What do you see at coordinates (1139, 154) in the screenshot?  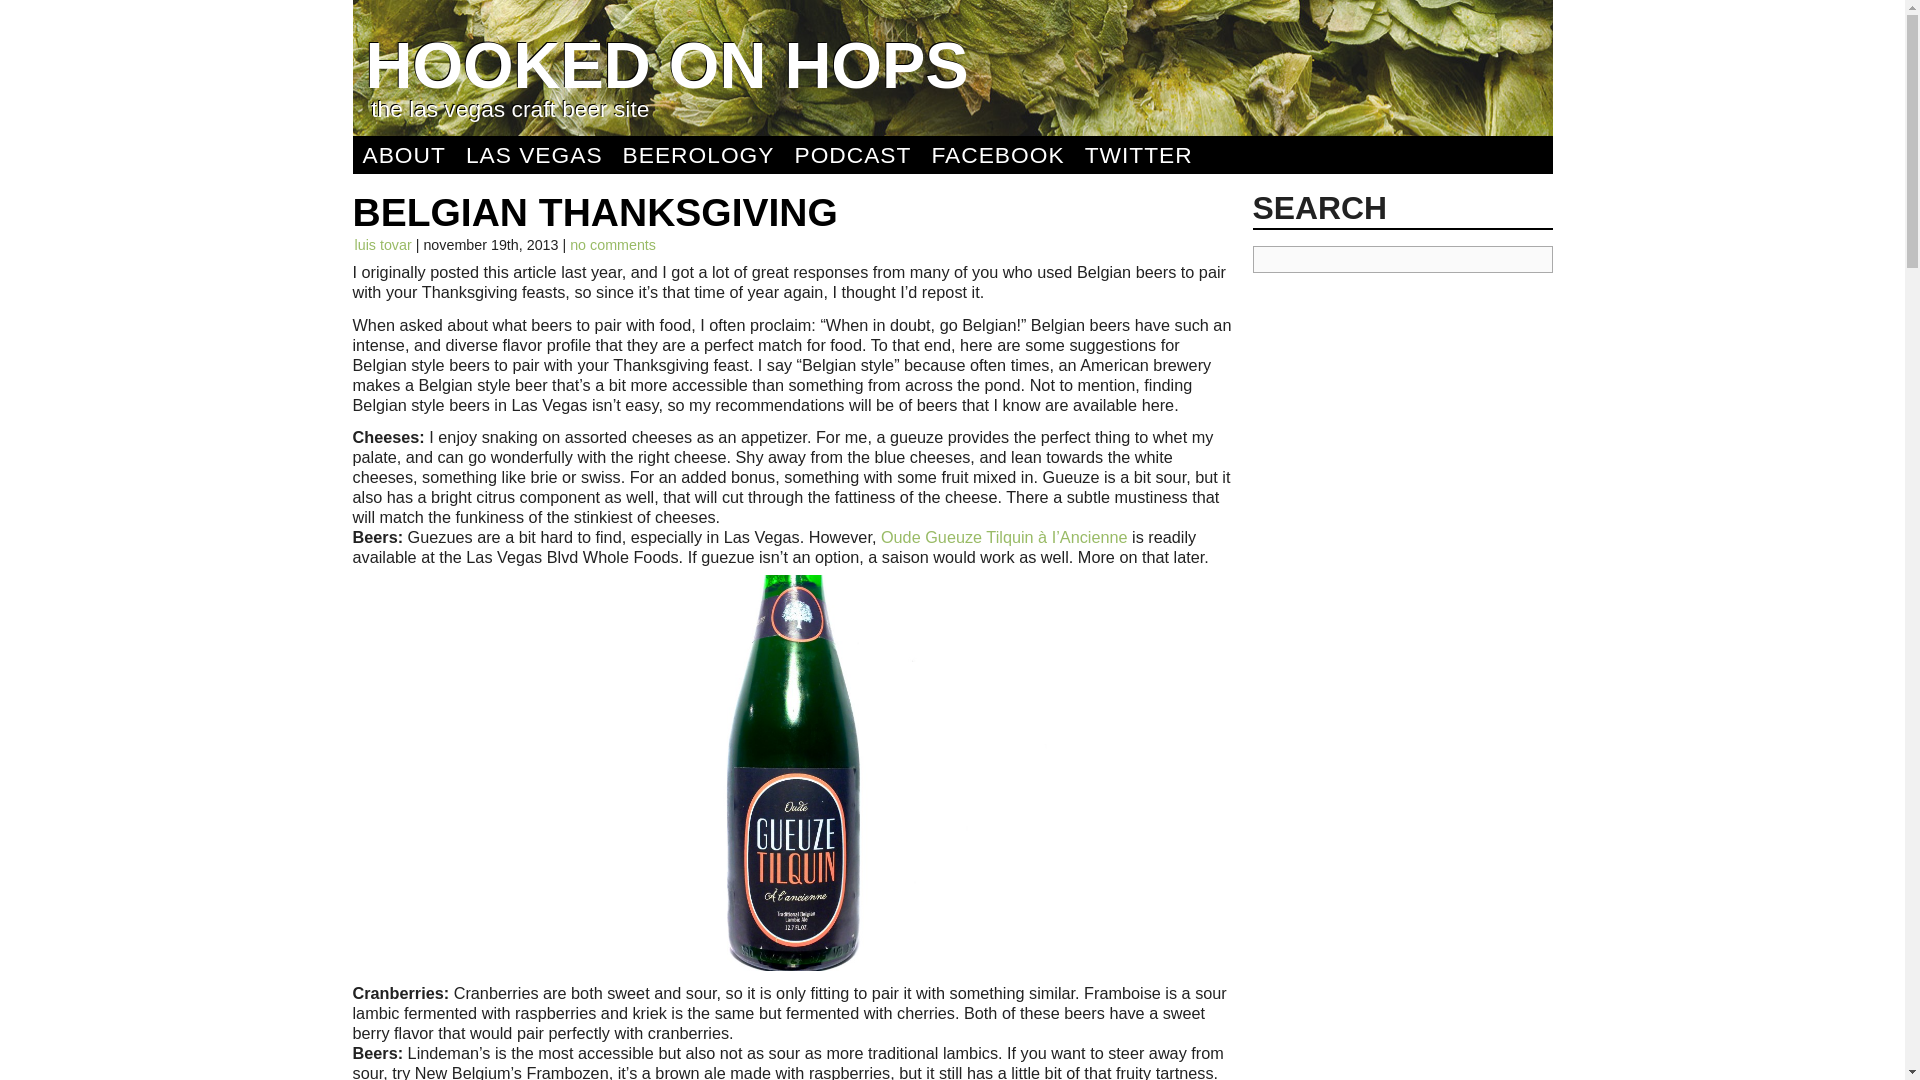 I see `TWITTER` at bounding box center [1139, 154].